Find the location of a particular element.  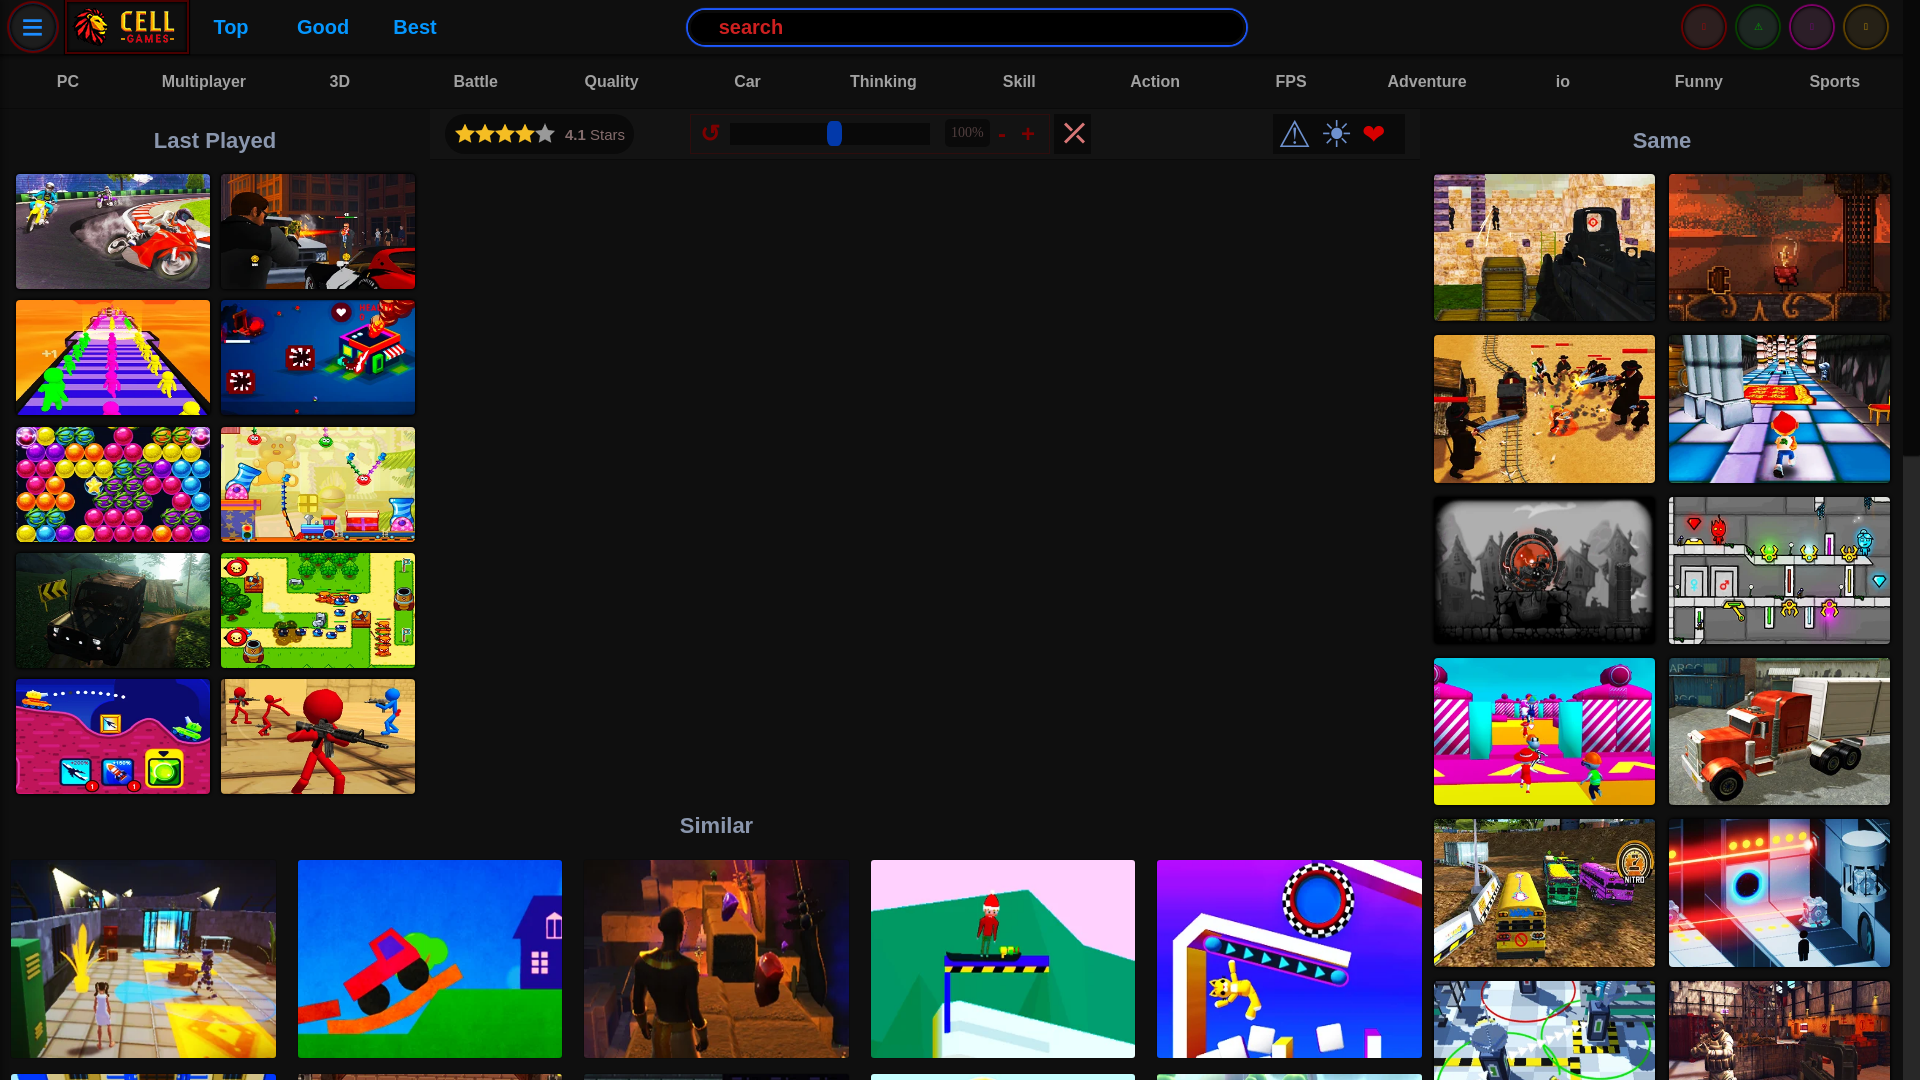

Report the error, let's fix it. is located at coordinates (1294, 134).